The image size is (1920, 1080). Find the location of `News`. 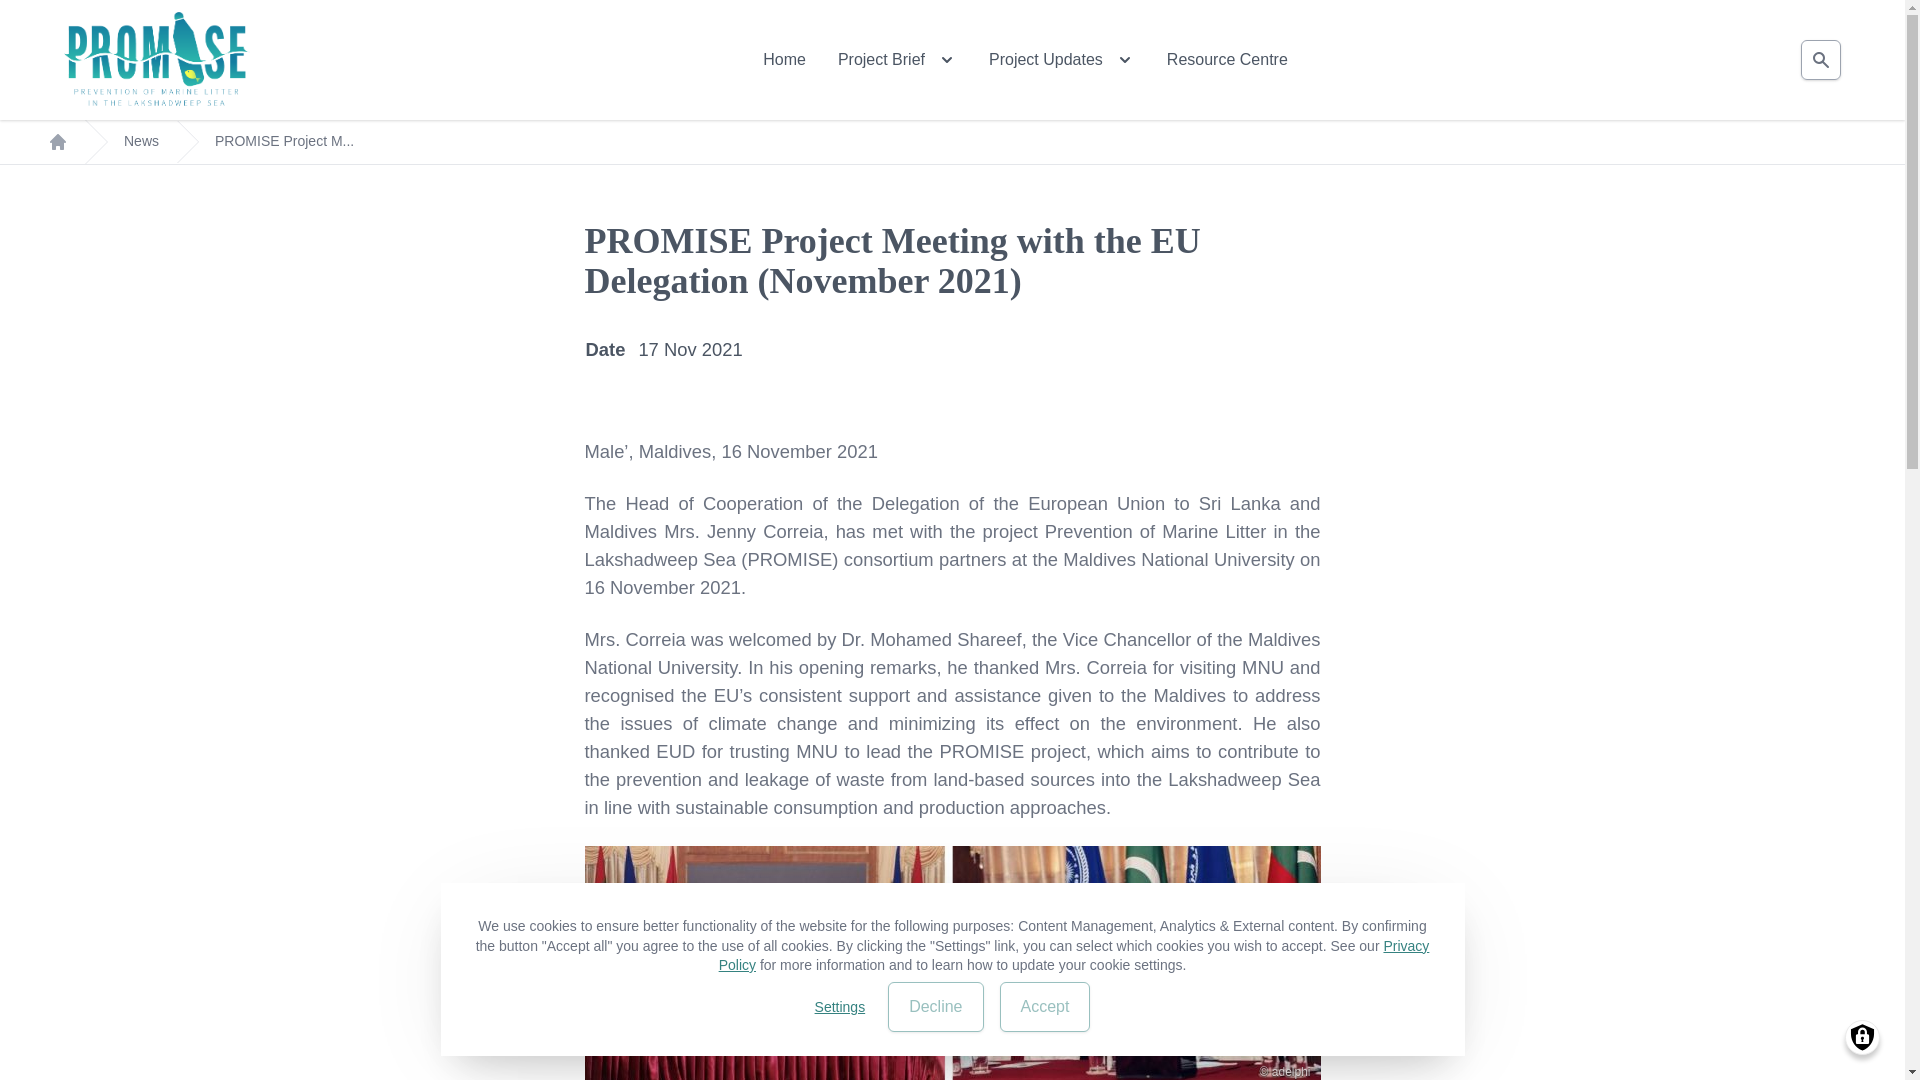

News is located at coordinates (142, 142).